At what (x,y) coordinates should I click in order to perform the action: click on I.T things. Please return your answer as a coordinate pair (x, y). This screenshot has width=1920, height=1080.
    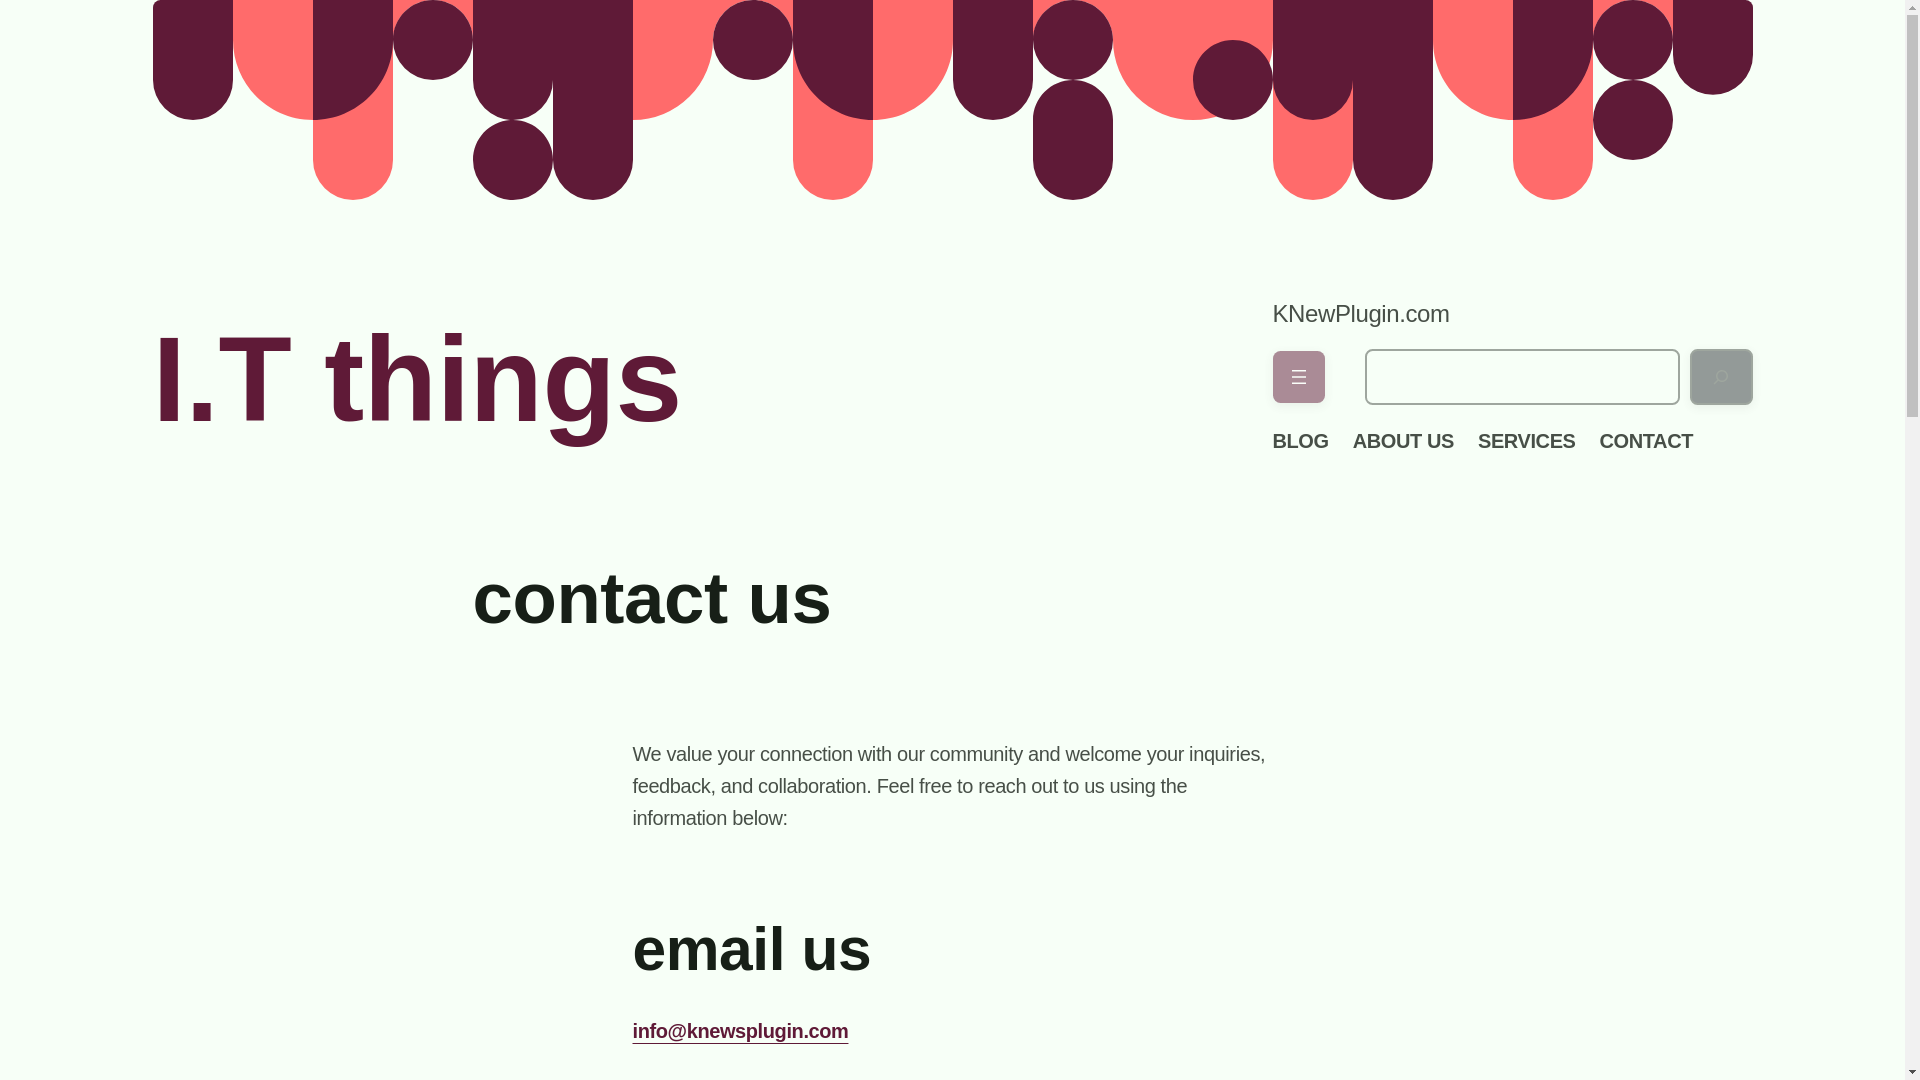
    Looking at the image, I should click on (416, 379).